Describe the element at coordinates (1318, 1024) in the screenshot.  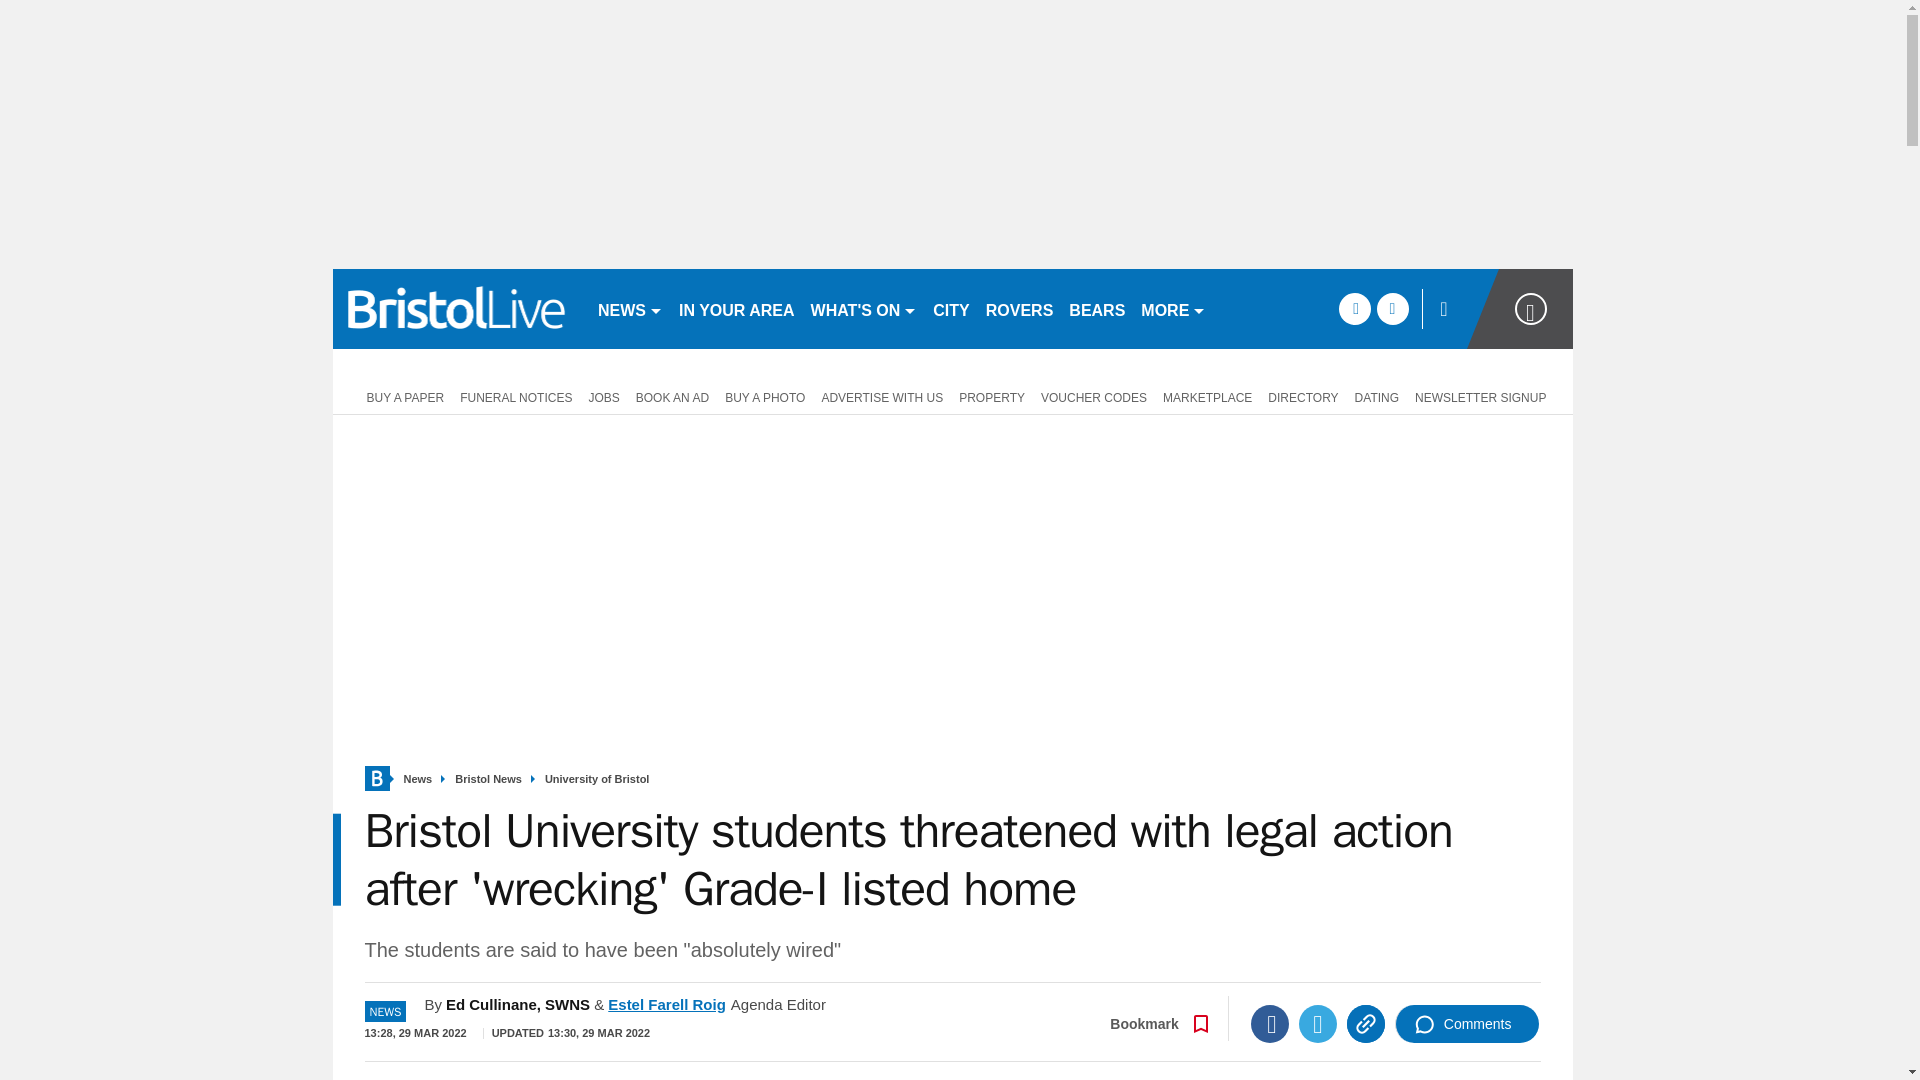
I see `Twitter` at that location.